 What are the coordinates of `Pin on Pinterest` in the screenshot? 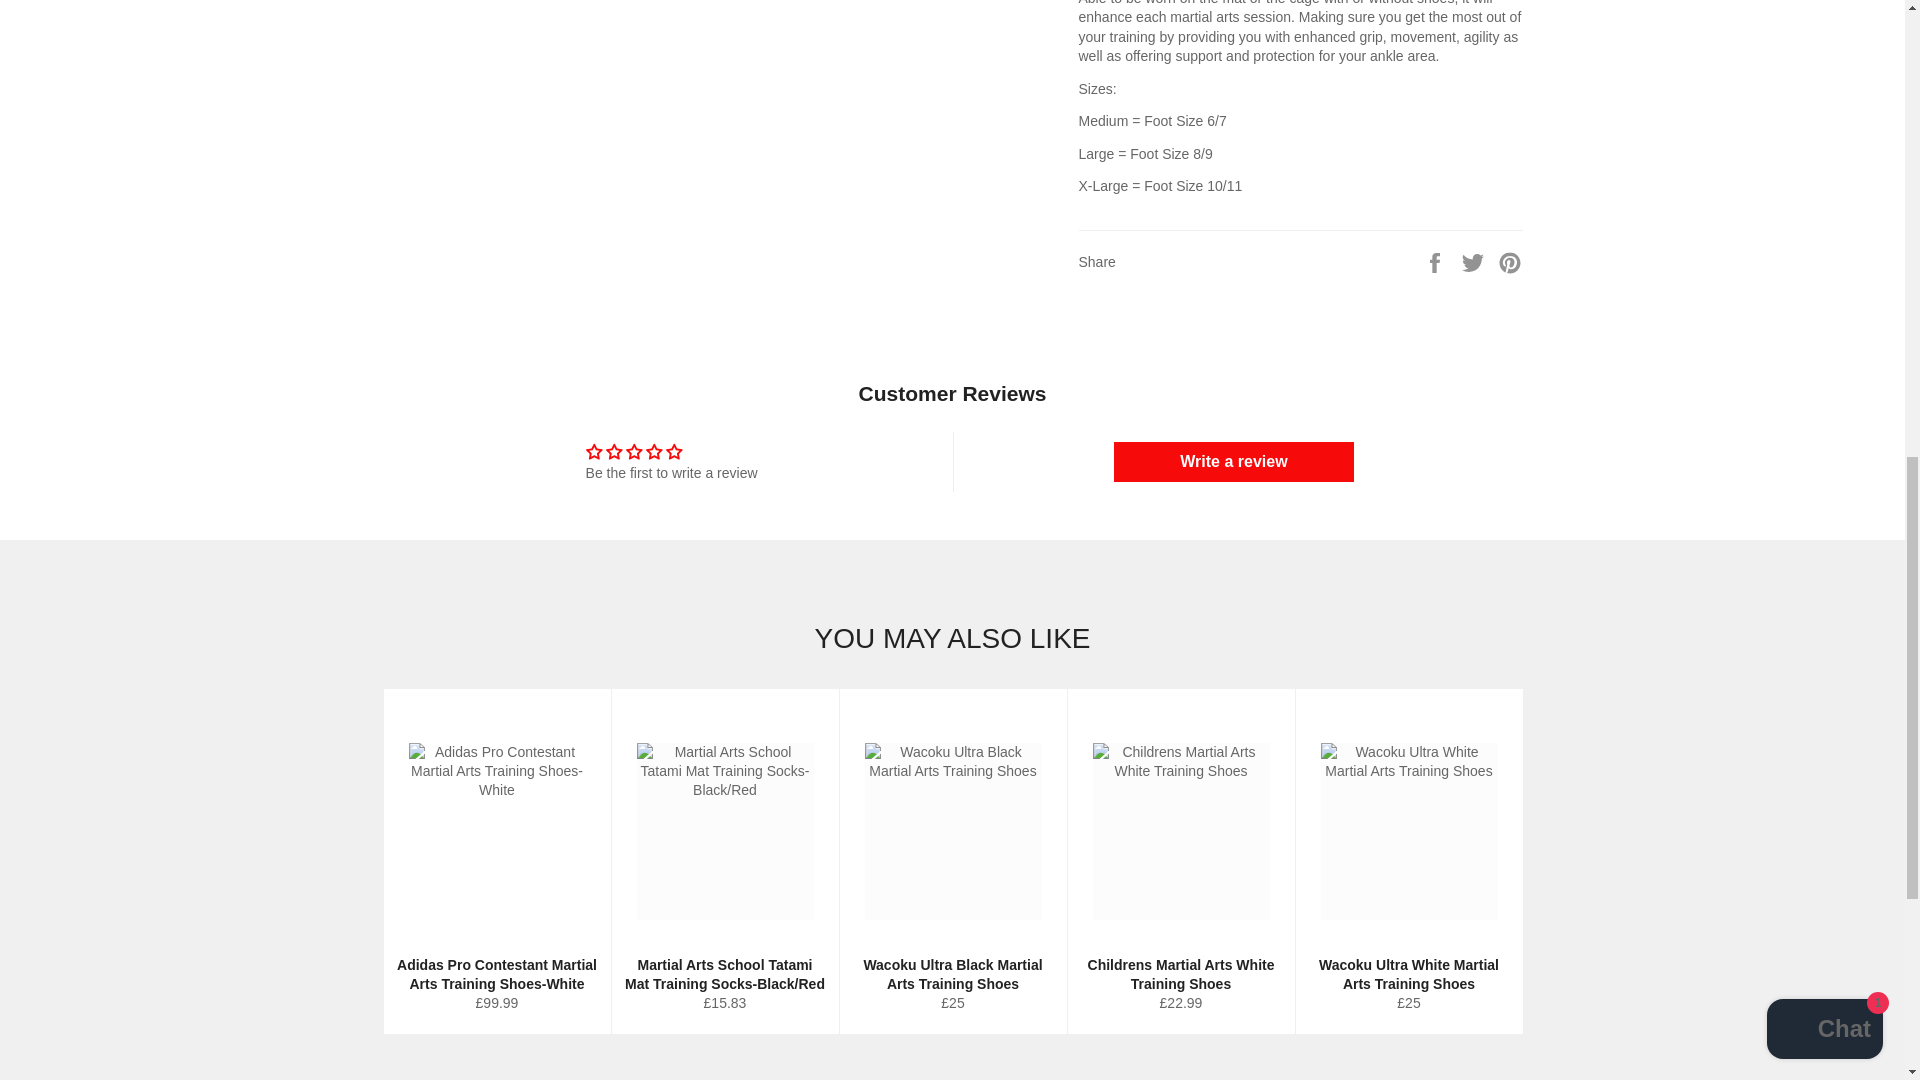 It's located at (1510, 262).